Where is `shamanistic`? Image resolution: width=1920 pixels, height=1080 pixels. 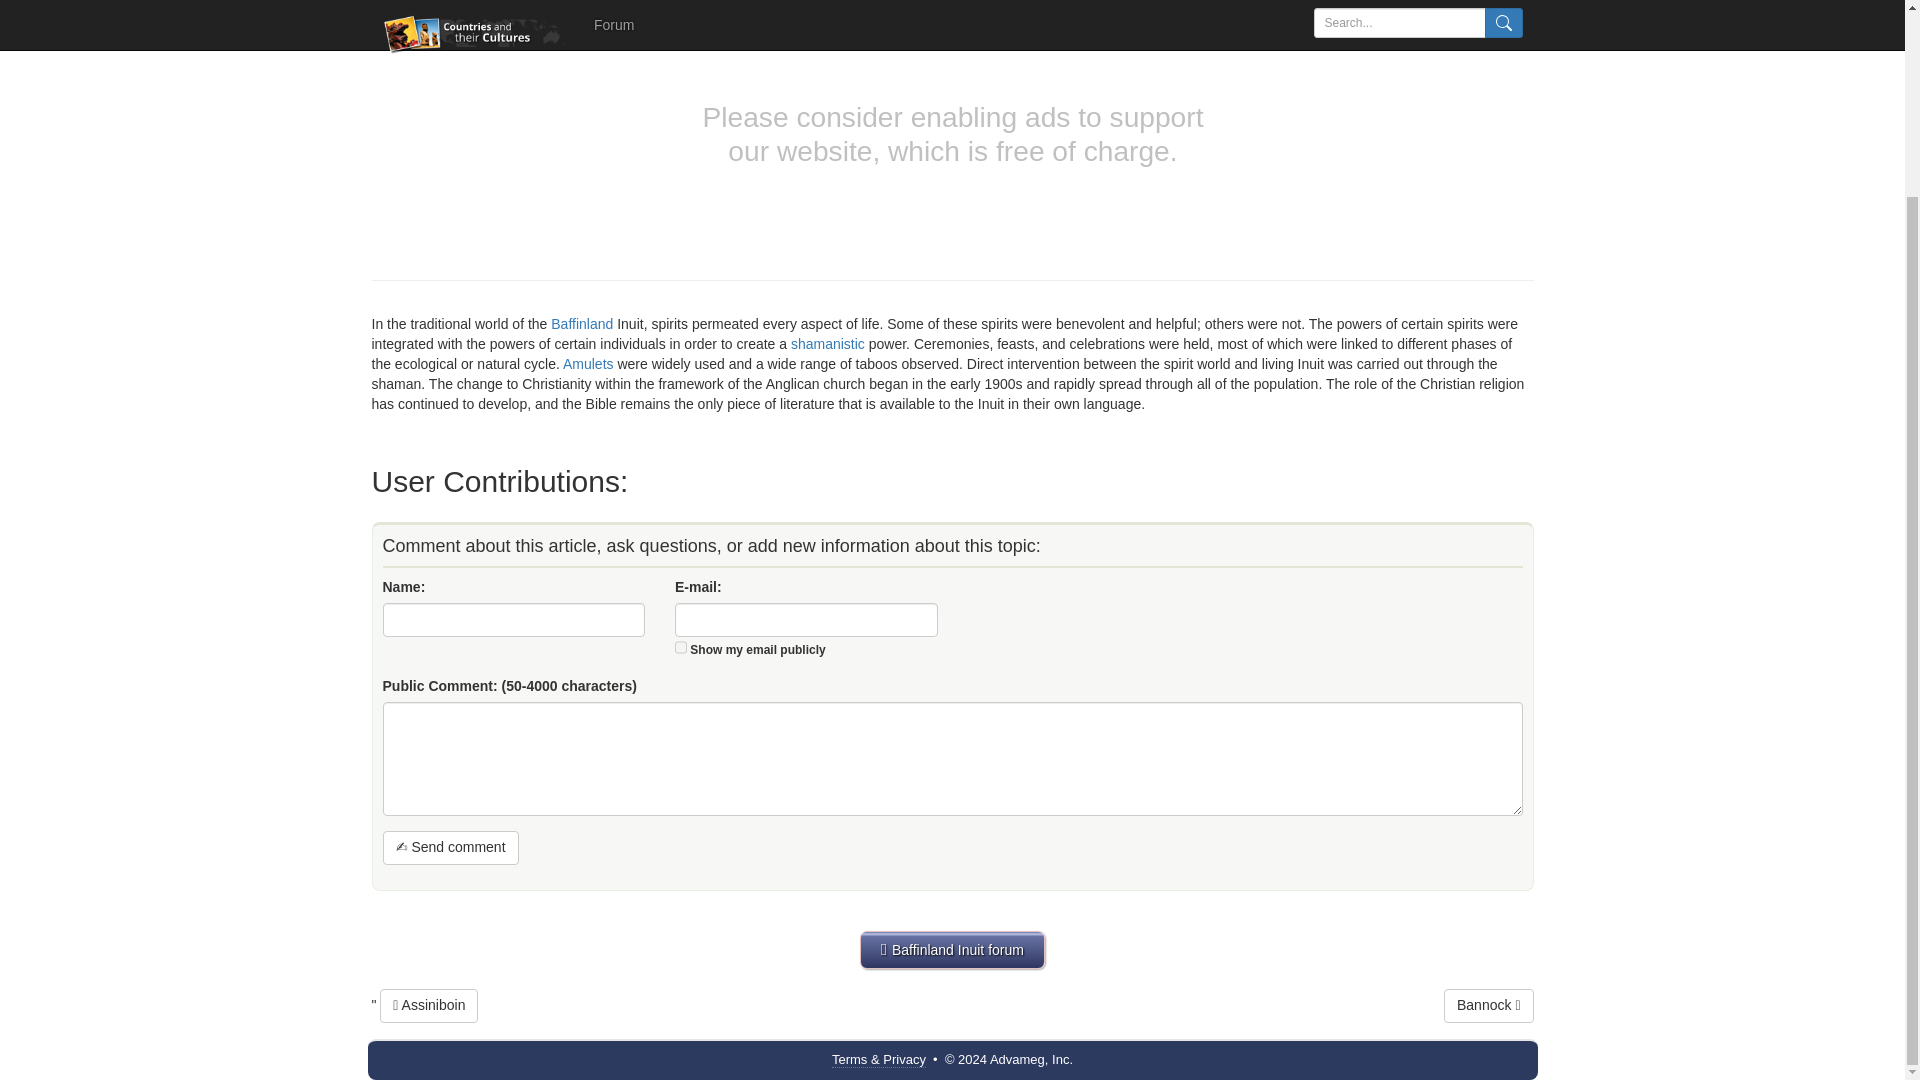 shamanistic is located at coordinates (828, 344).